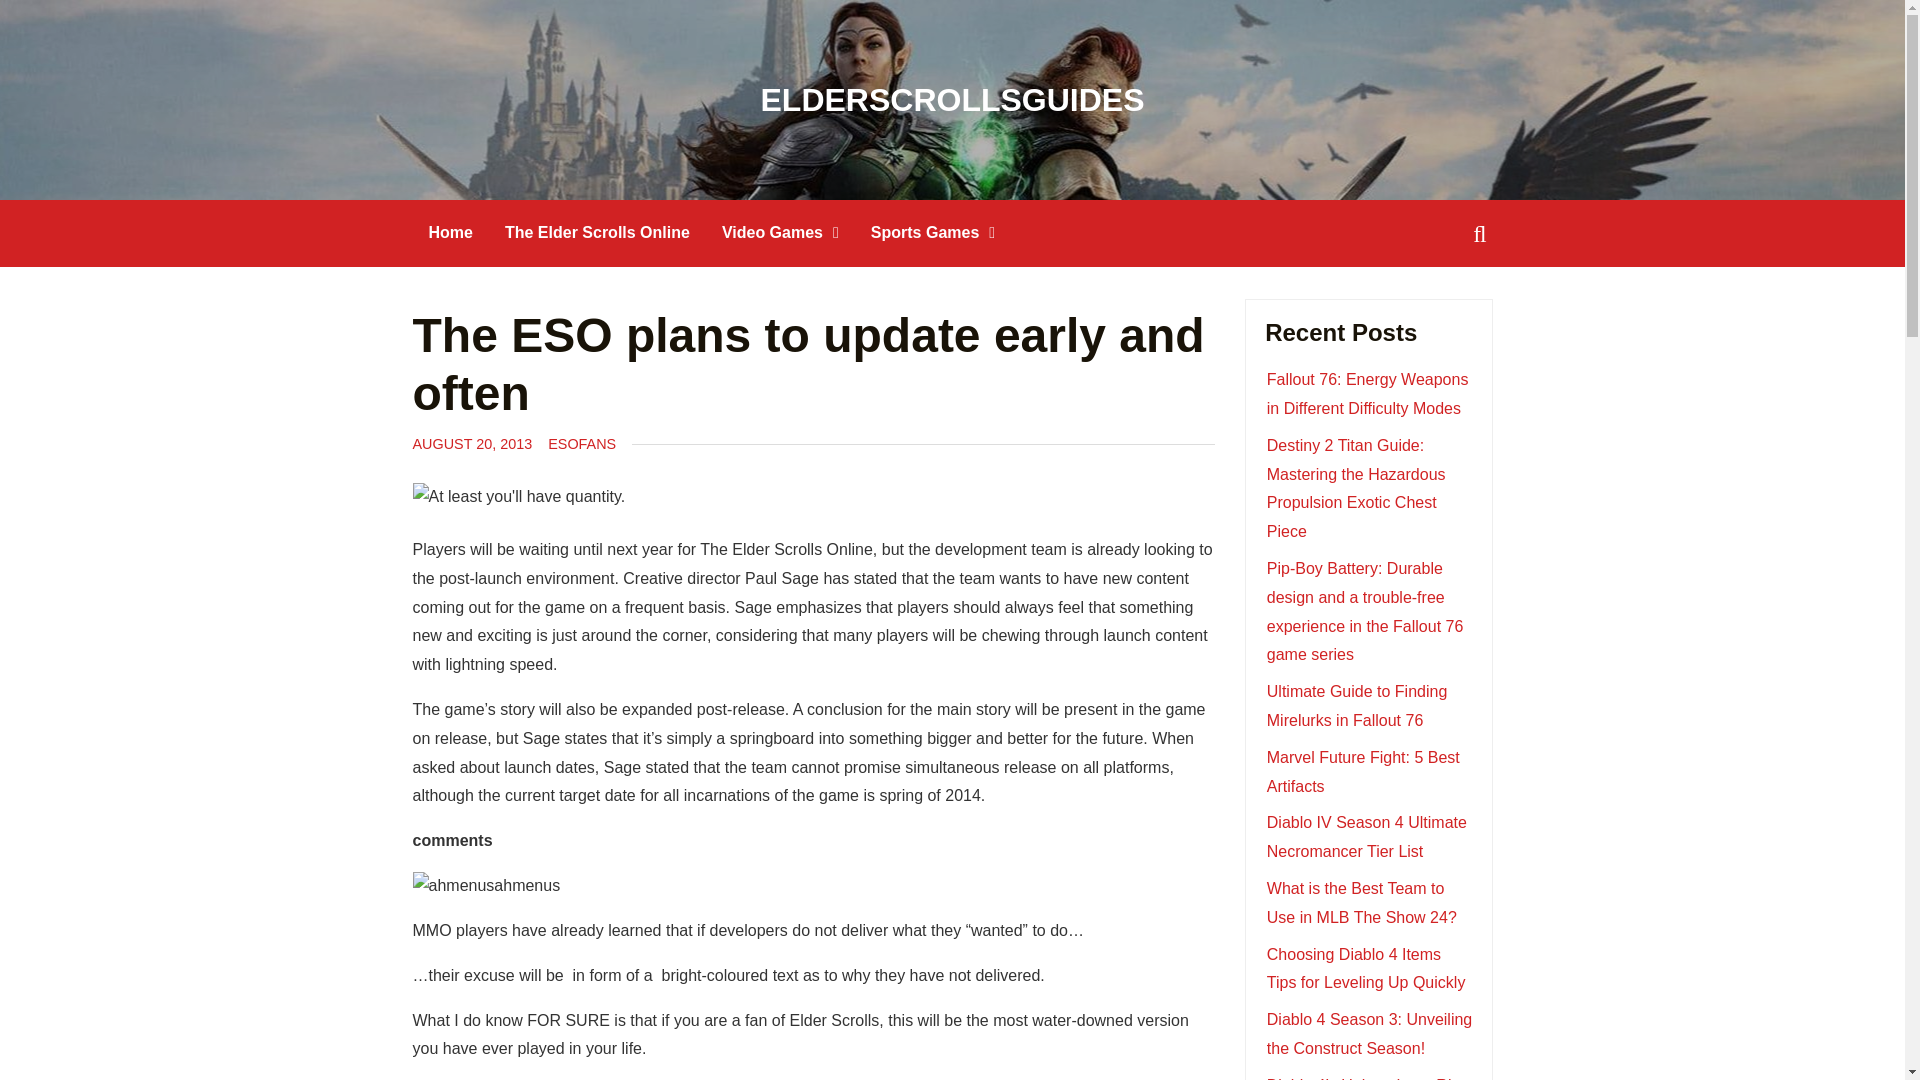 This screenshot has width=1920, height=1080. What do you see at coordinates (780, 232) in the screenshot?
I see `Video Games` at bounding box center [780, 232].